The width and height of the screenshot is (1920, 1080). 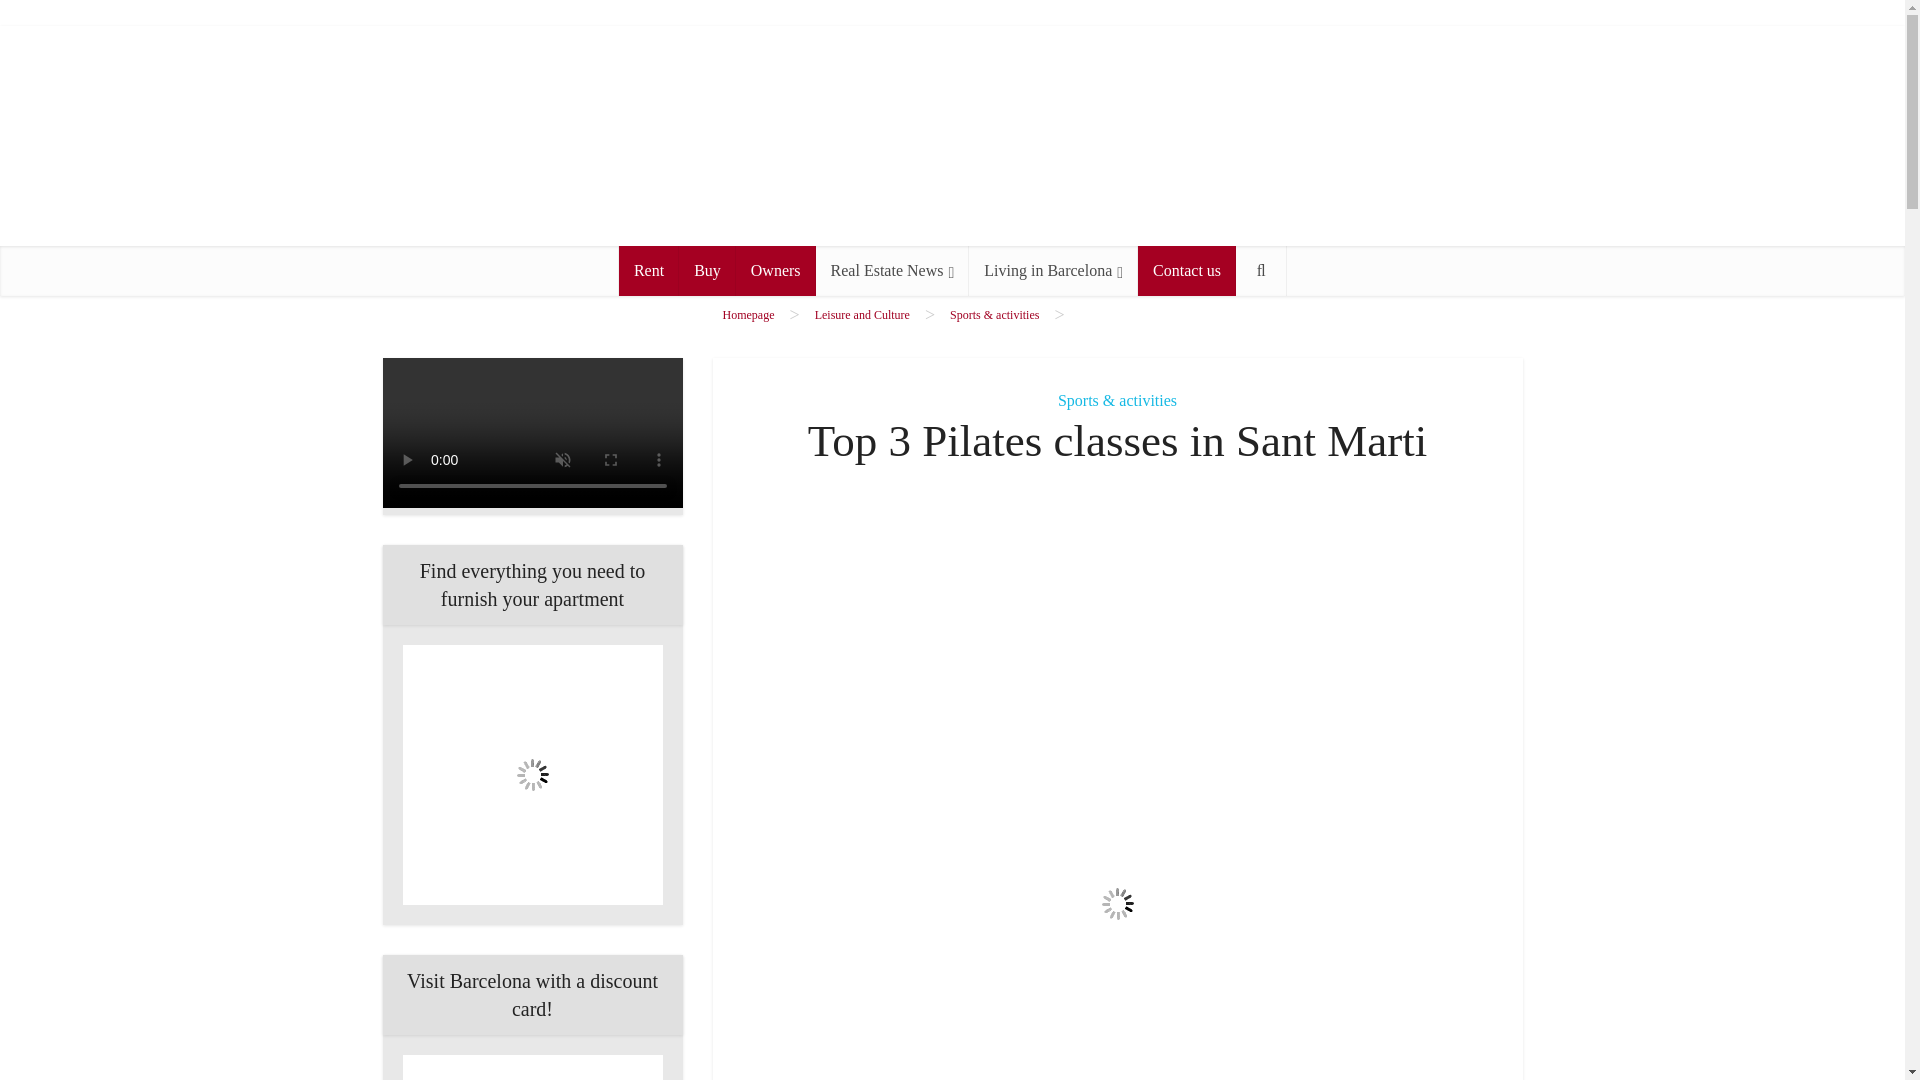 I want to click on Homepage, so click(x=747, y=314).